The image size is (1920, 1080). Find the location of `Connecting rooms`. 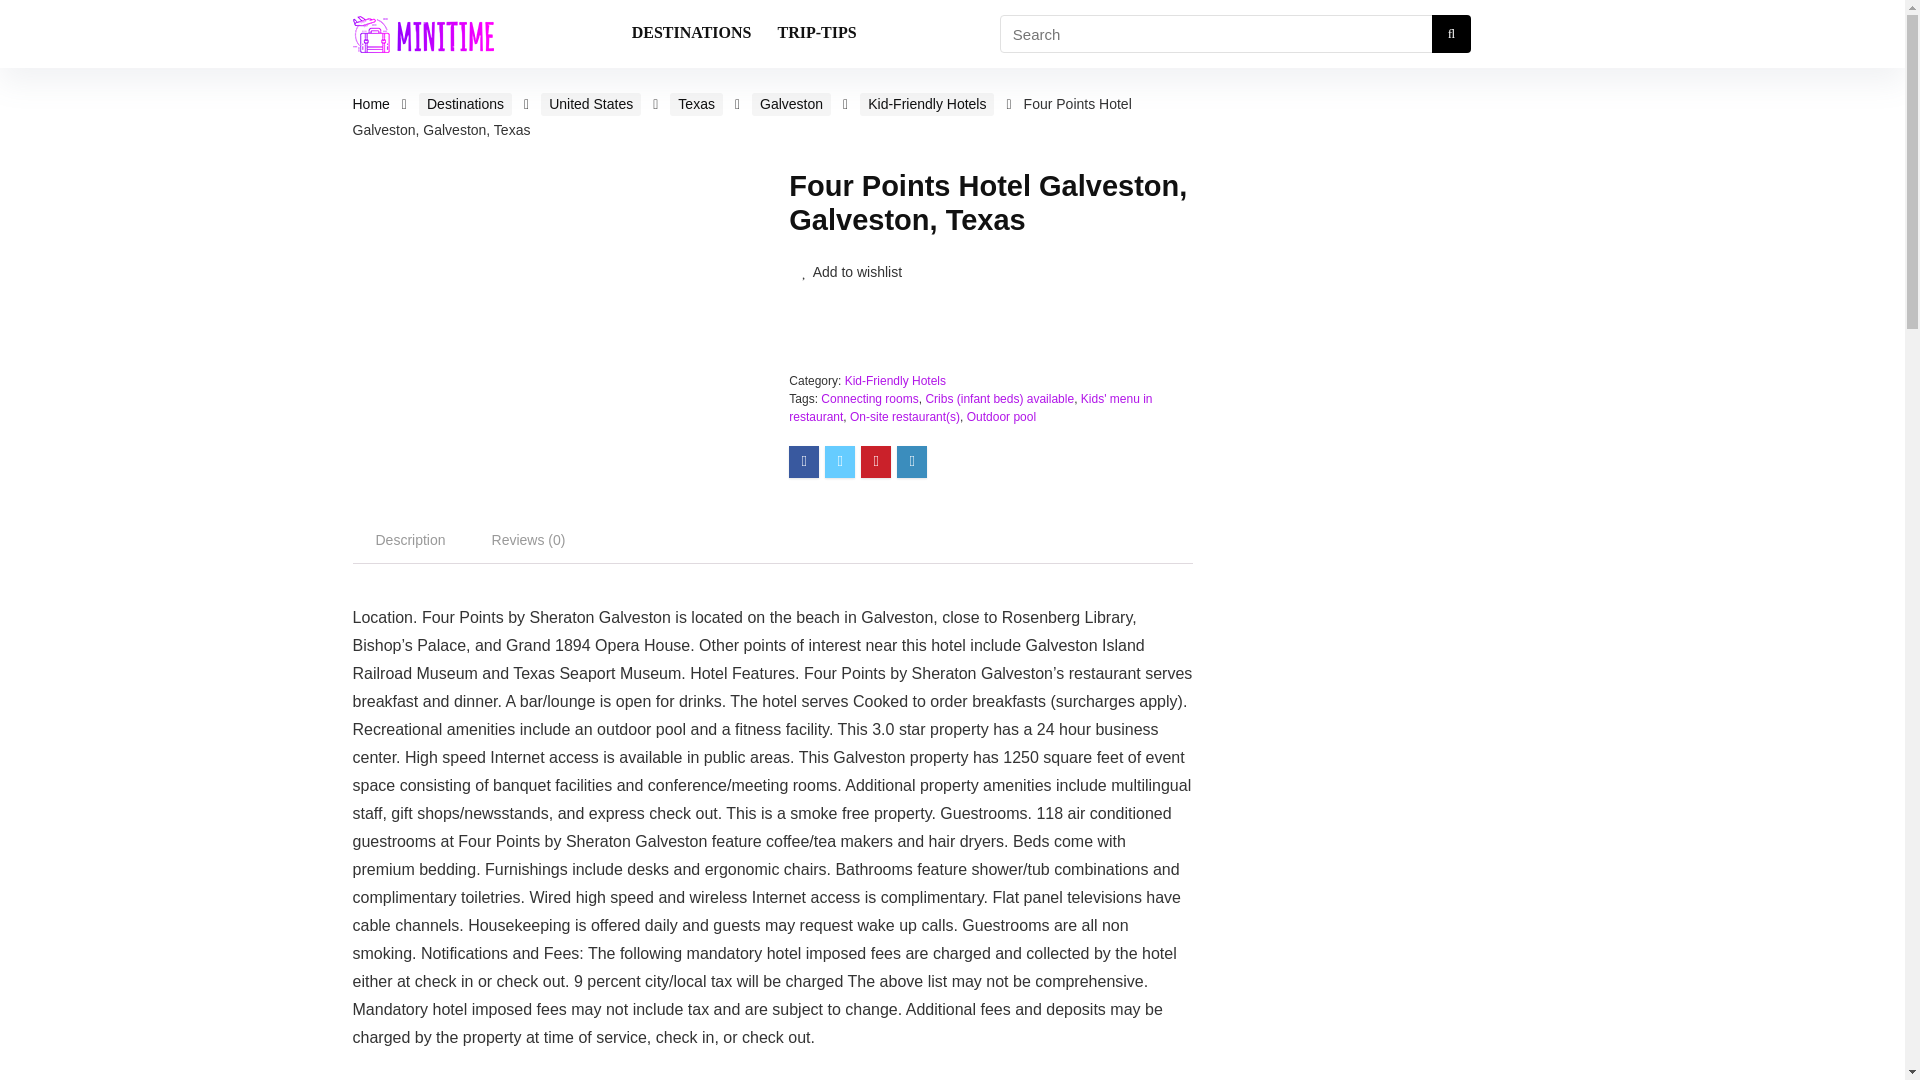

Connecting rooms is located at coordinates (869, 399).